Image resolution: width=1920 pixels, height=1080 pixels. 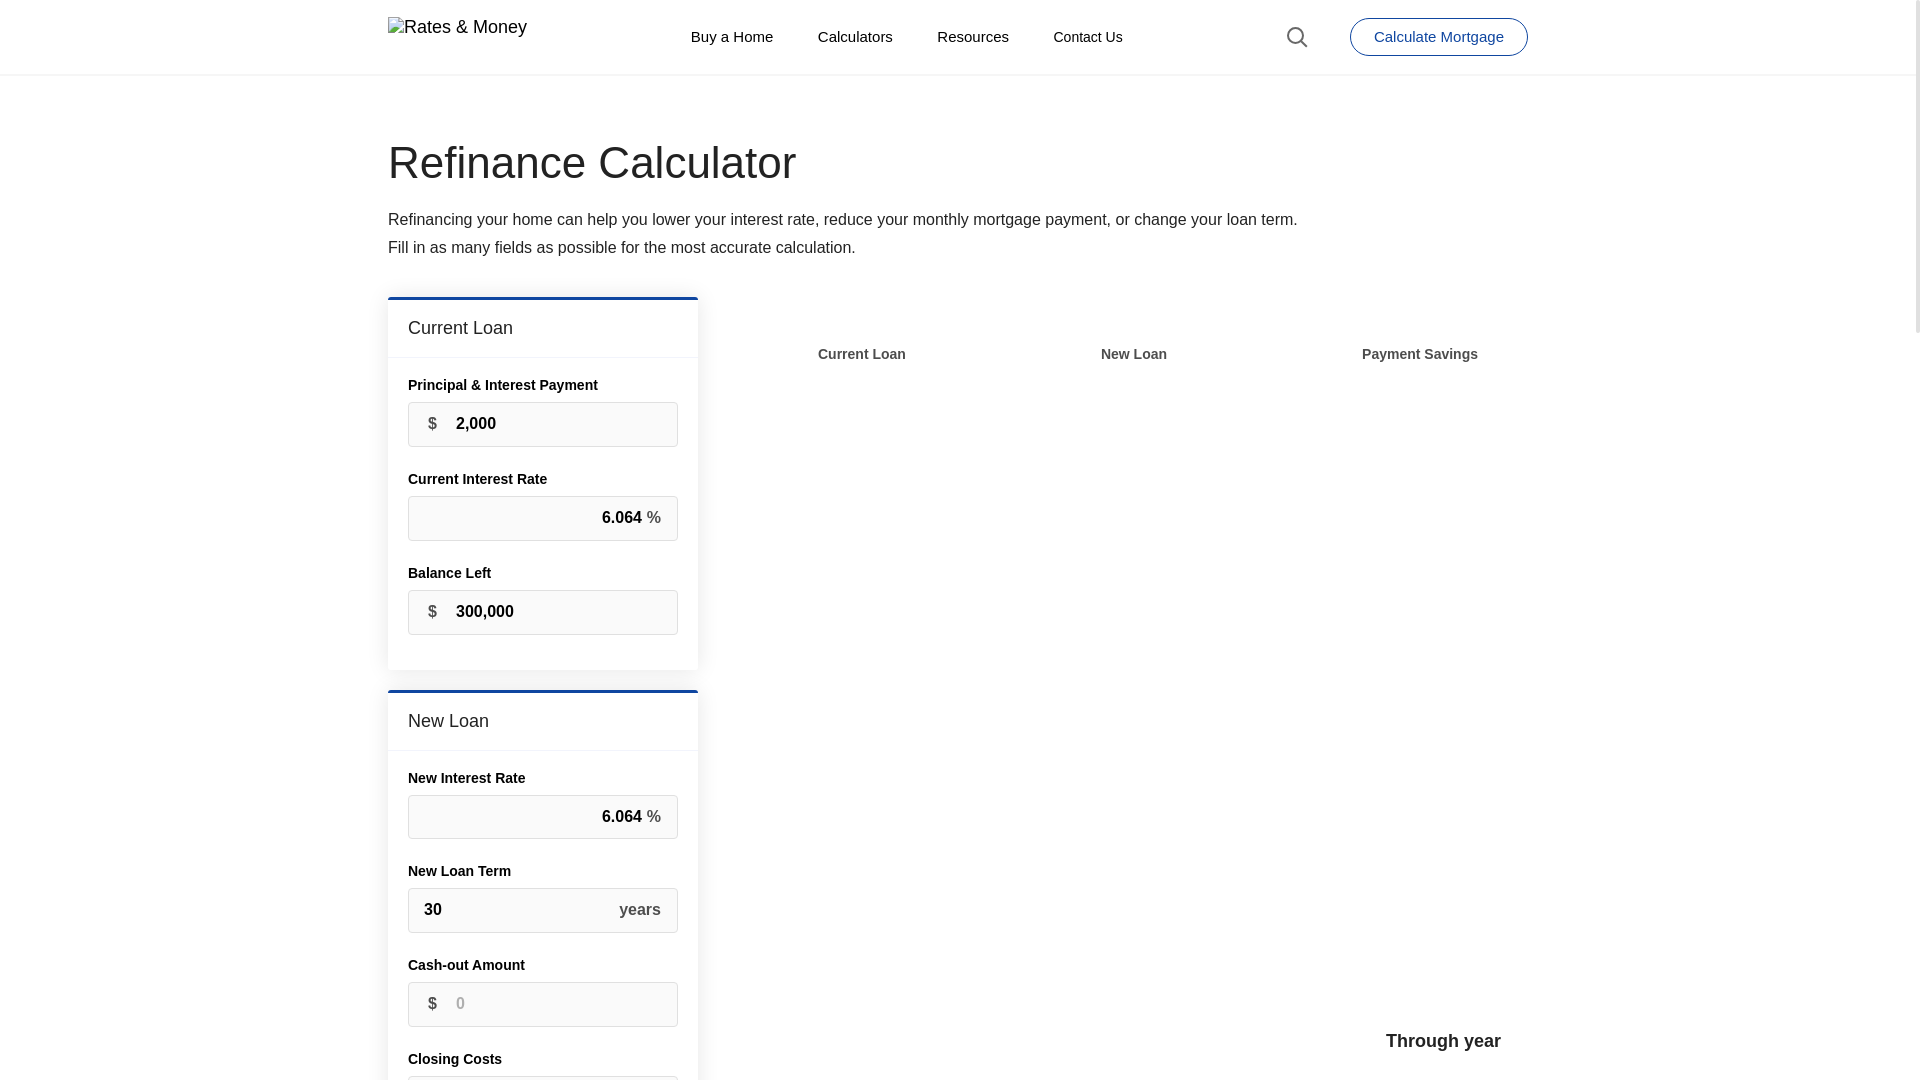 What do you see at coordinates (732, 36) in the screenshot?
I see `Buy a Home` at bounding box center [732, 36].